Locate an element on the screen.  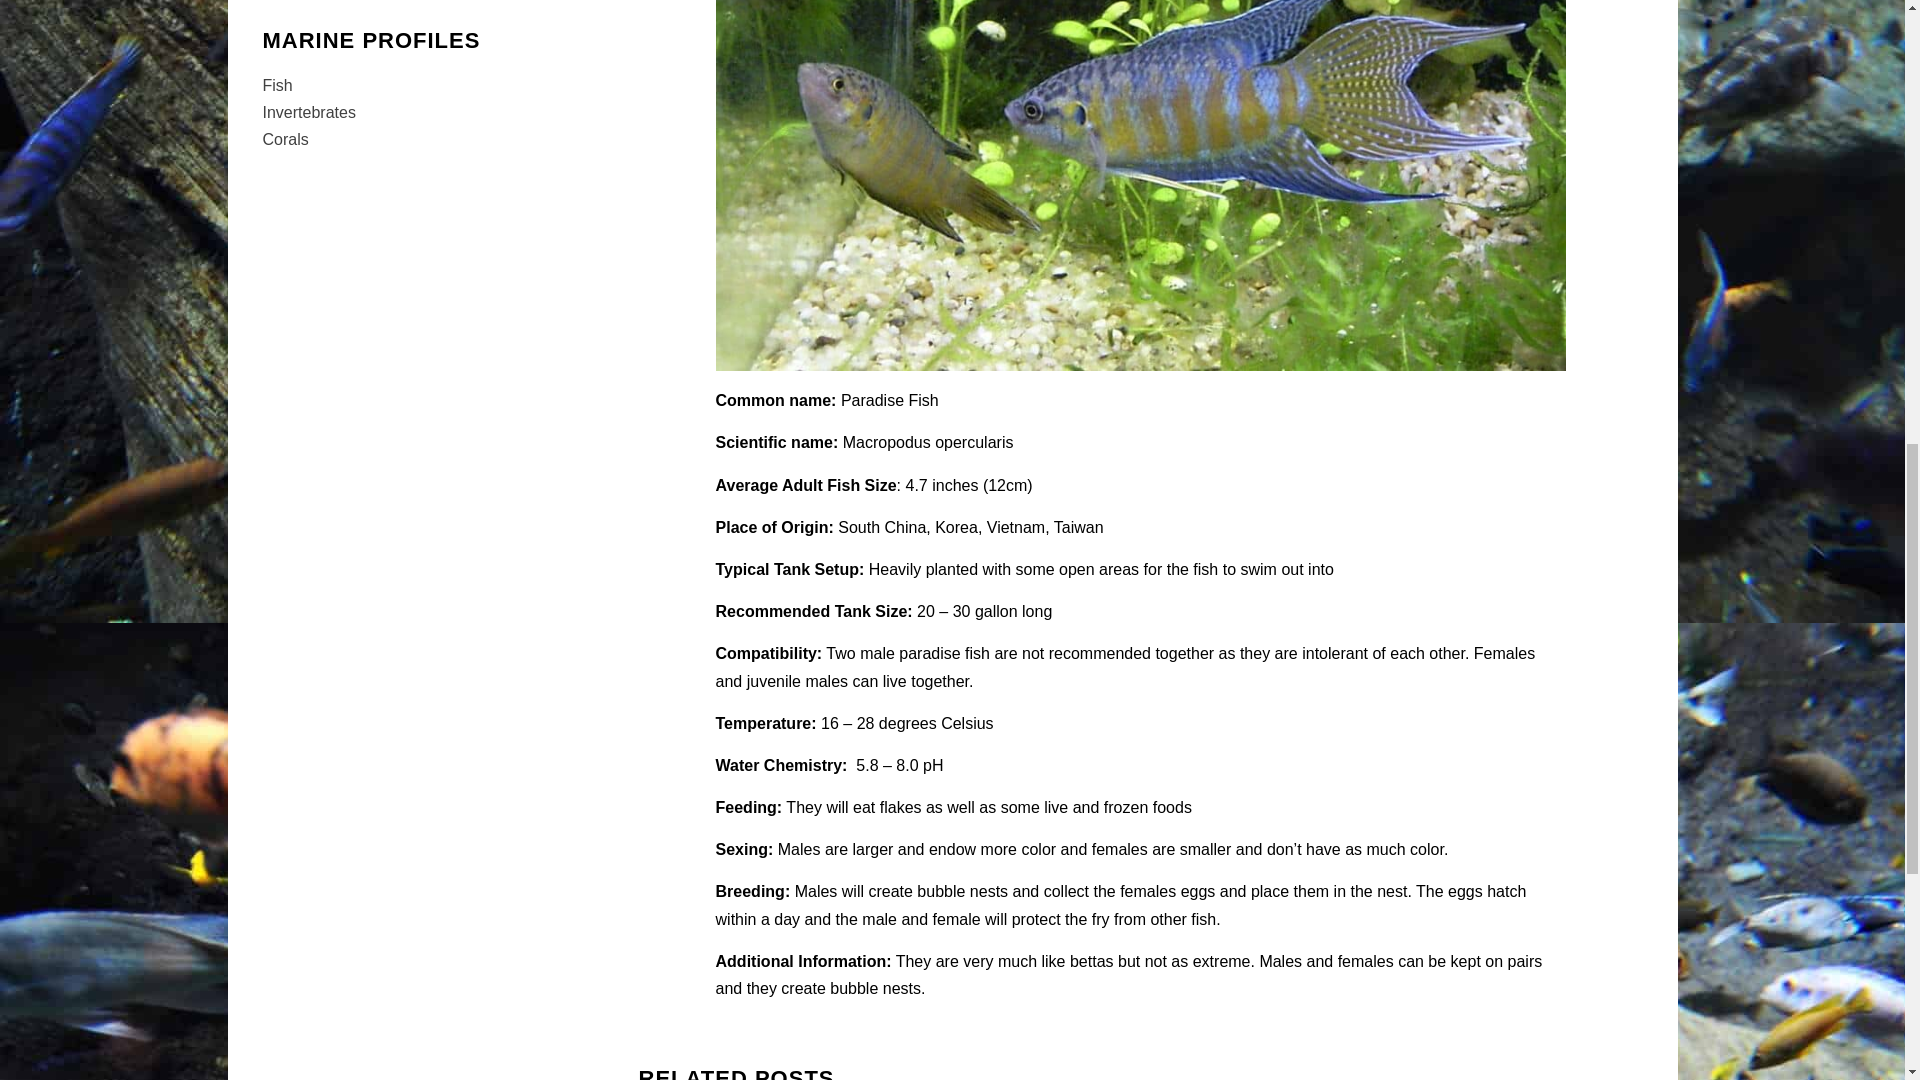
Corals is located at coordinates (284, 138).